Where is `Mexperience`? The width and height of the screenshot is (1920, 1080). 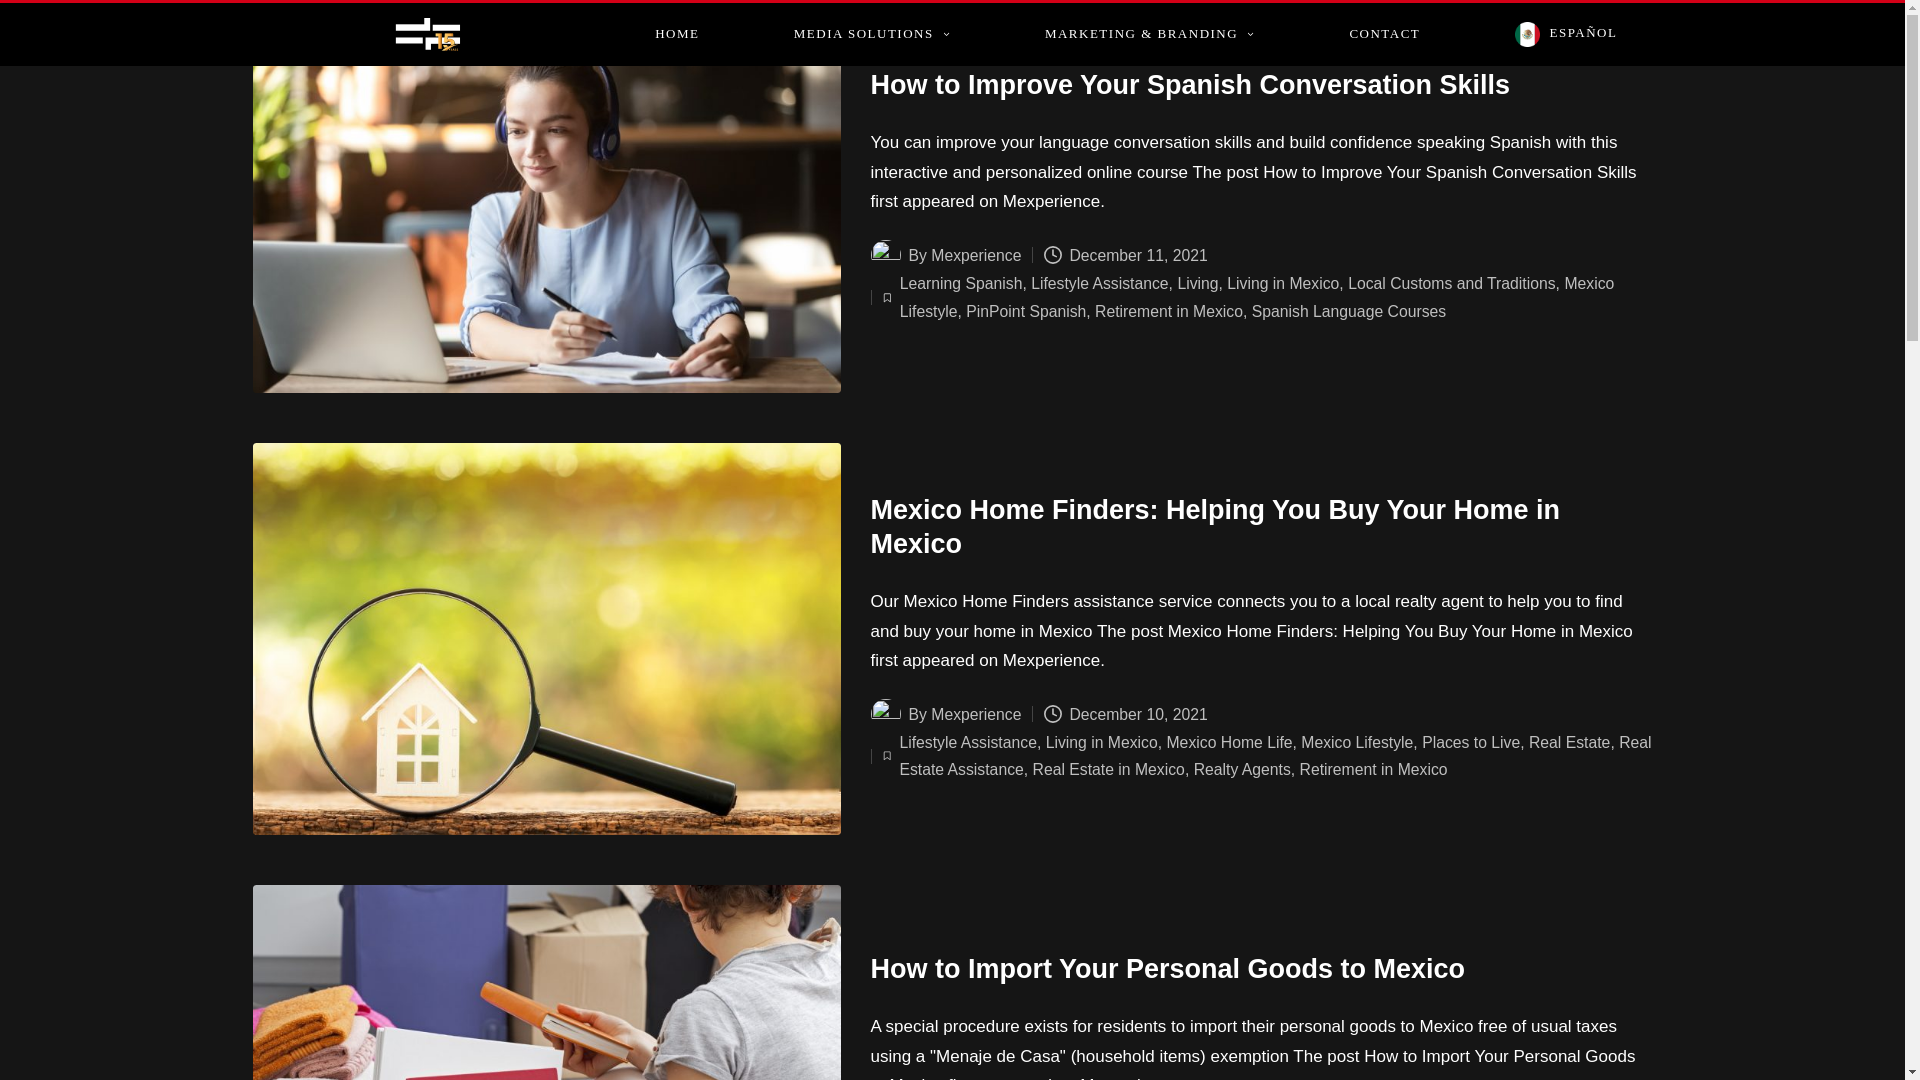
Mexperience is located at coordinates (976, 714).